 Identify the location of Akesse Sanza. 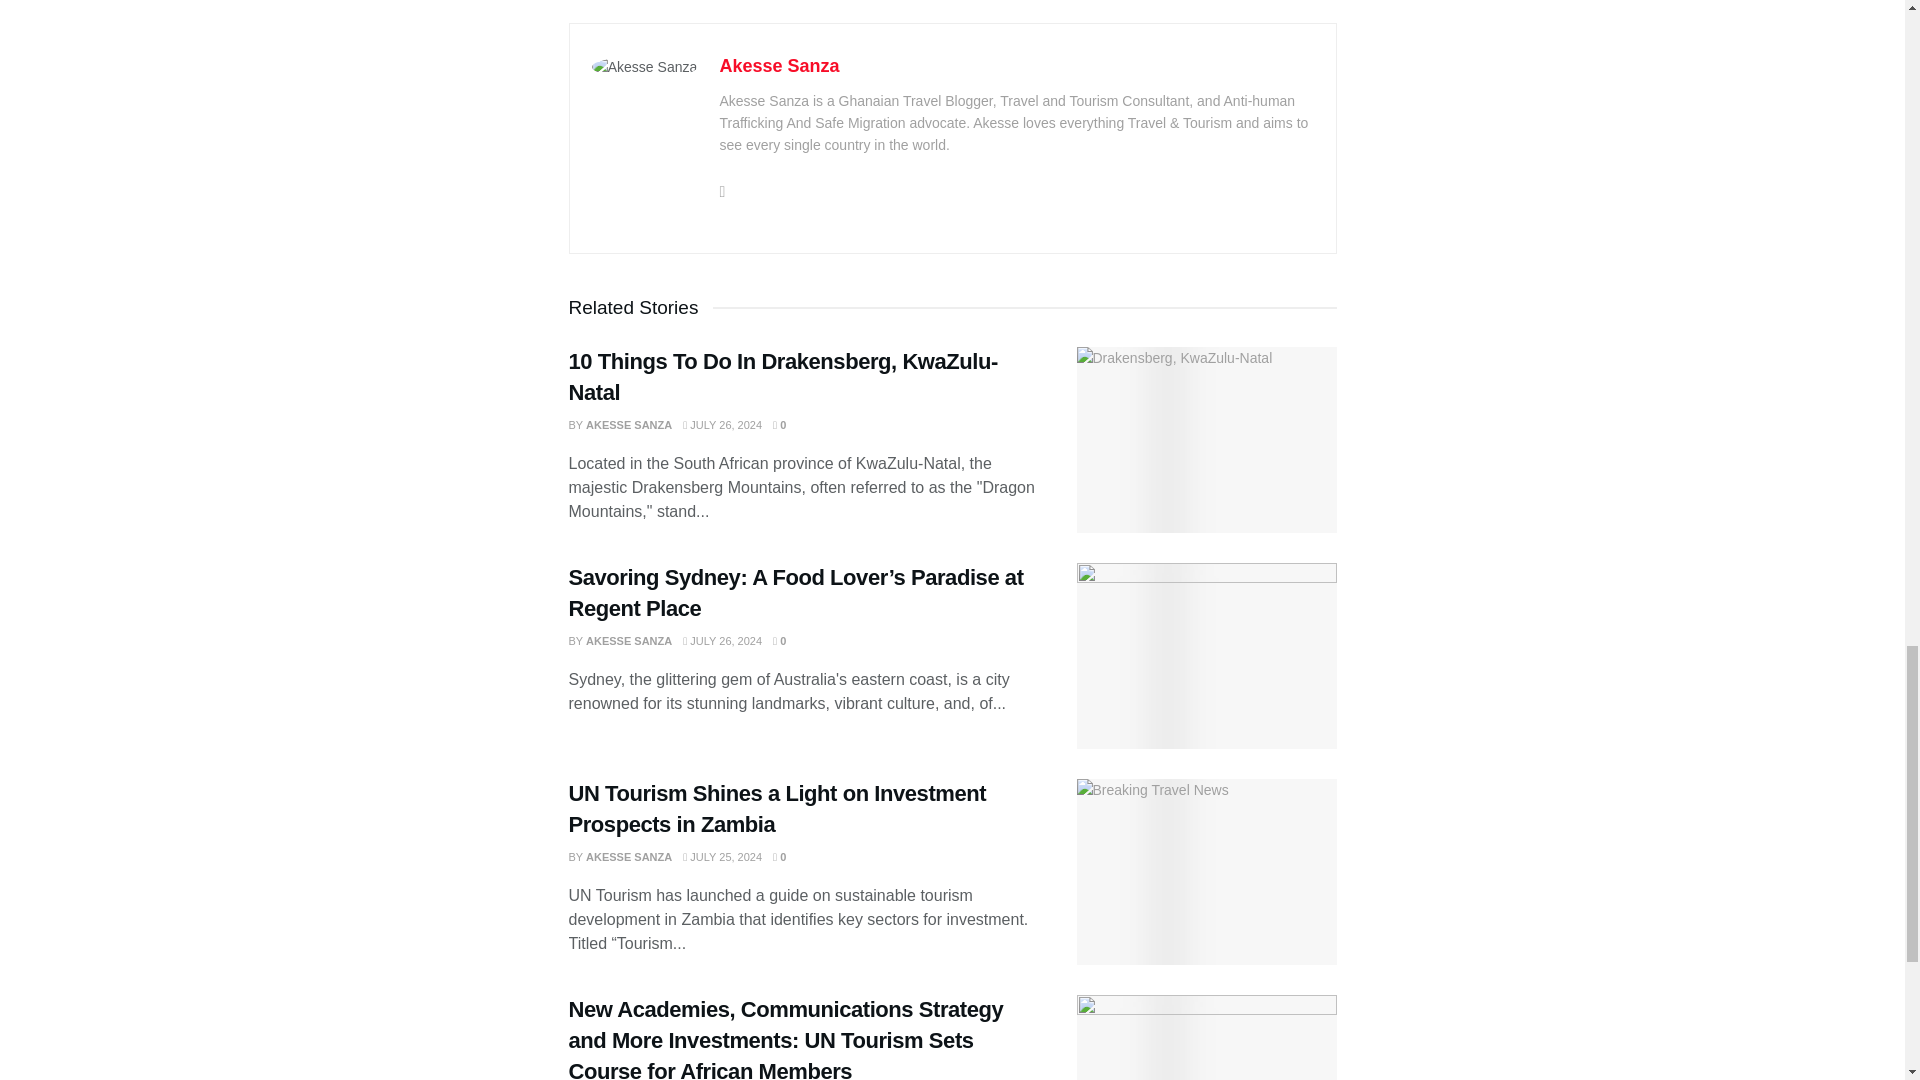
(780, 66).